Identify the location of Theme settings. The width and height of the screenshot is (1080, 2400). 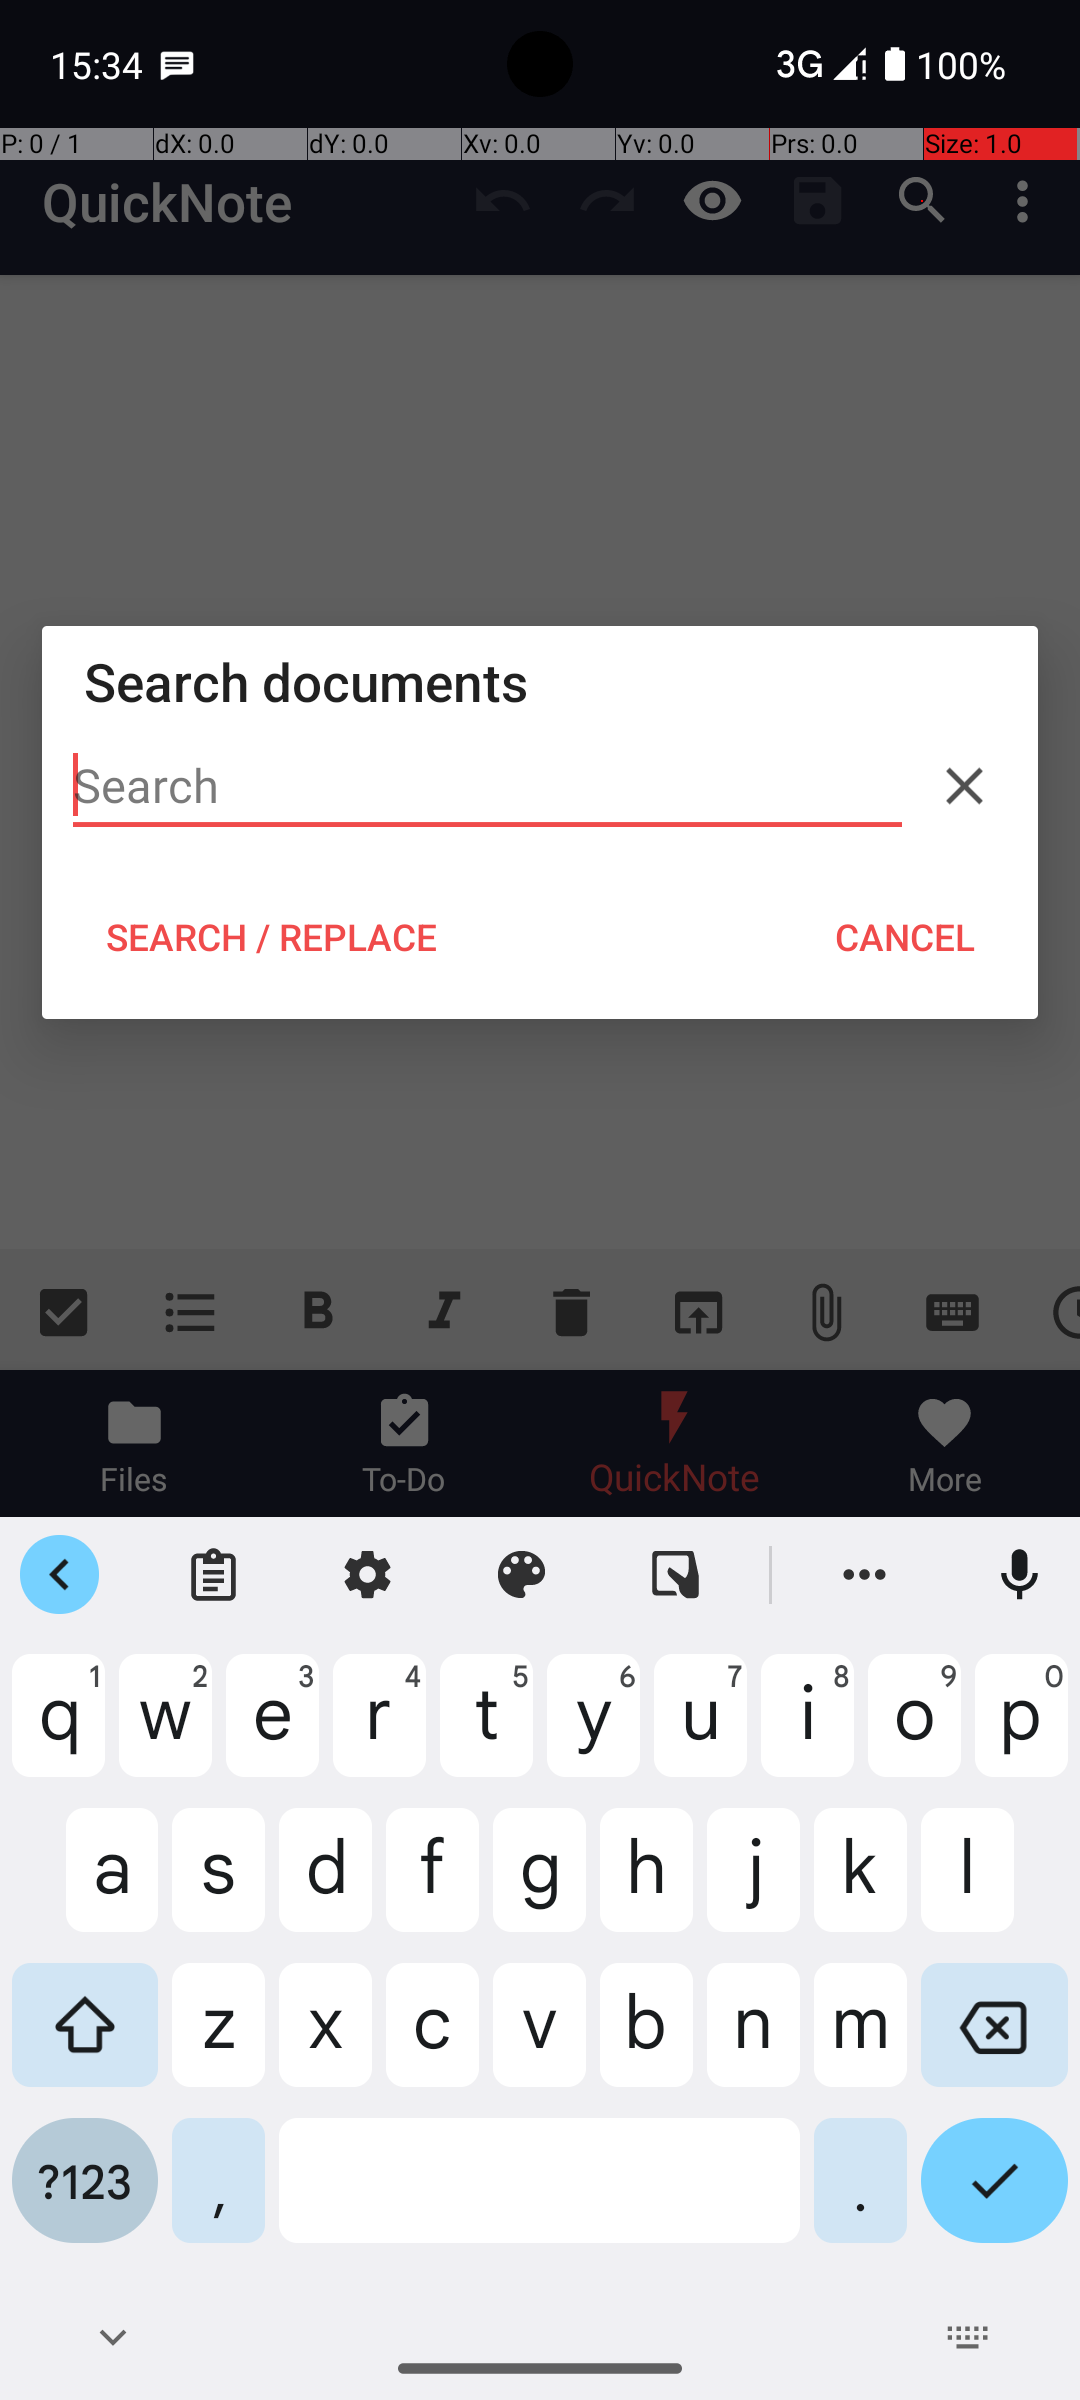
(522, 1575).